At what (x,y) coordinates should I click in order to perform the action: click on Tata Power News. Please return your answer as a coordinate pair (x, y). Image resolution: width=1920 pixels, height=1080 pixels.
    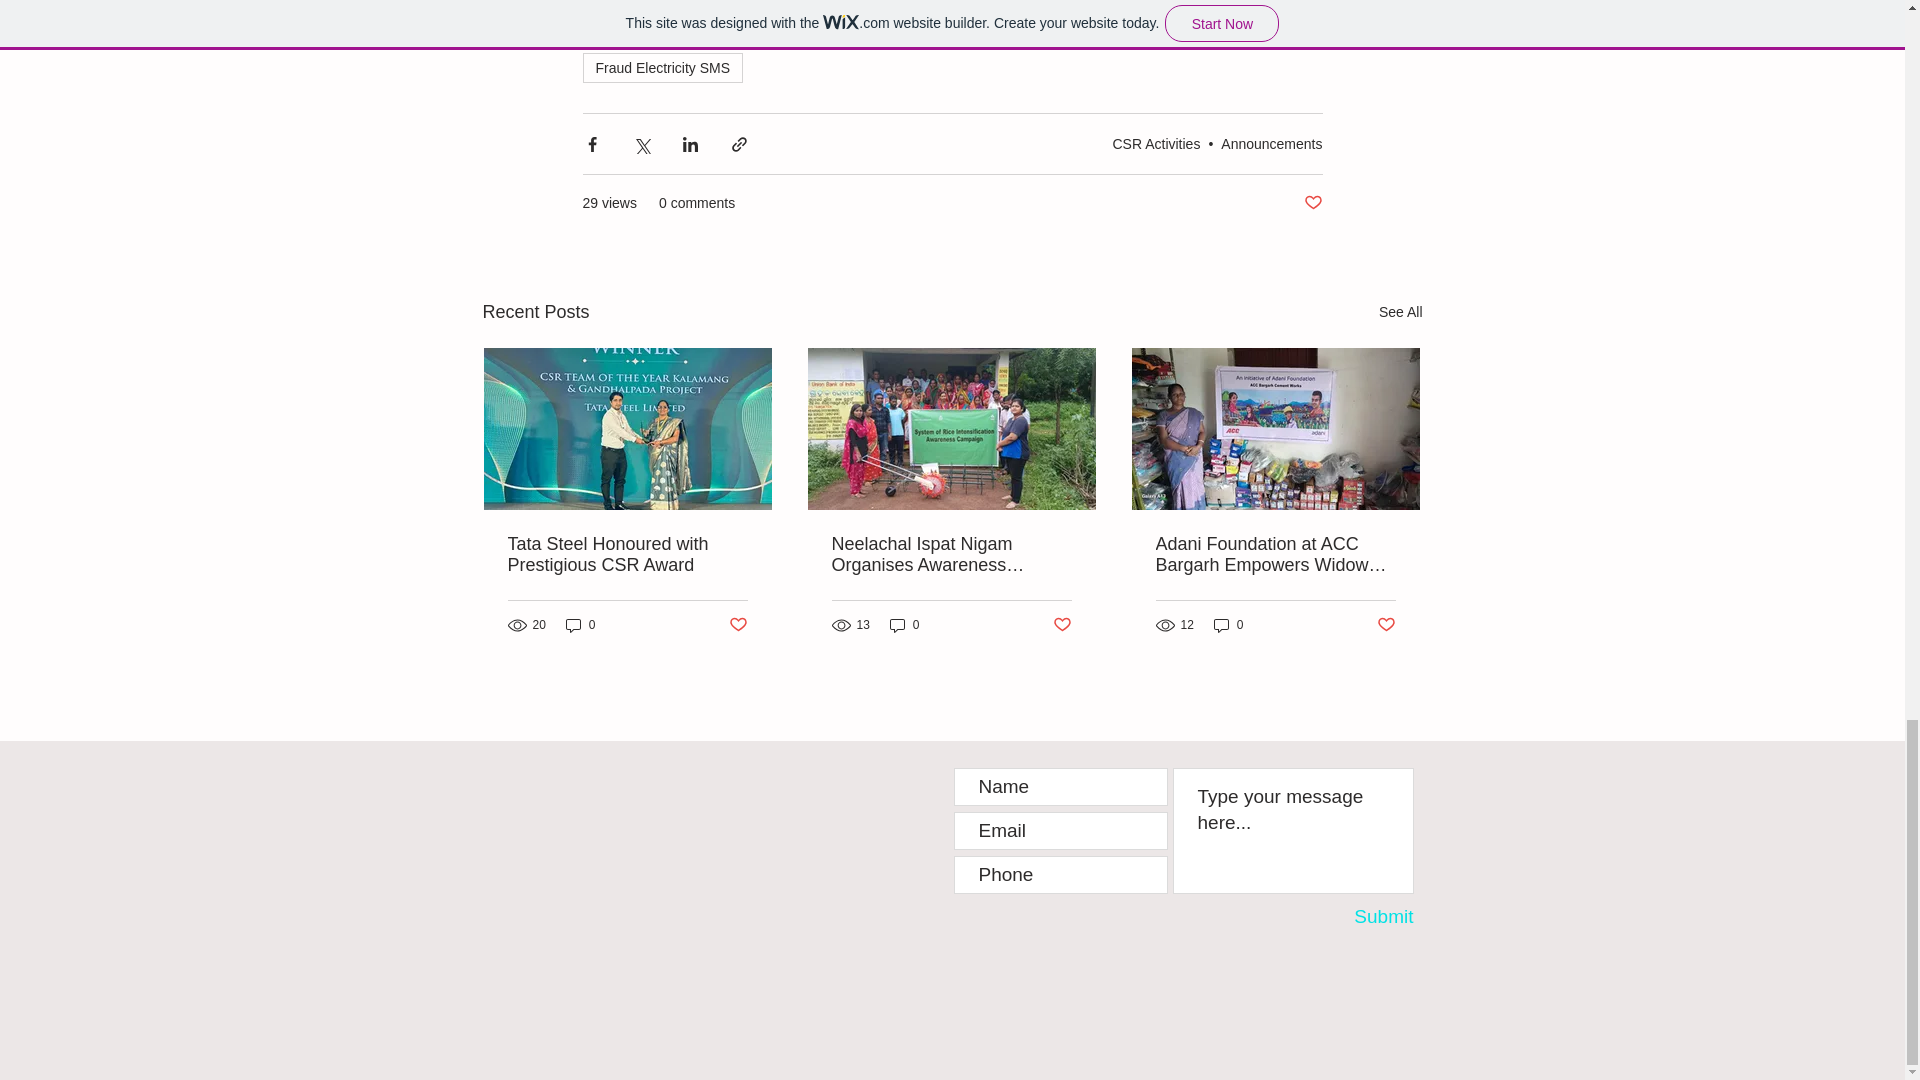
    Looking at the image, I should click on (648, 3).